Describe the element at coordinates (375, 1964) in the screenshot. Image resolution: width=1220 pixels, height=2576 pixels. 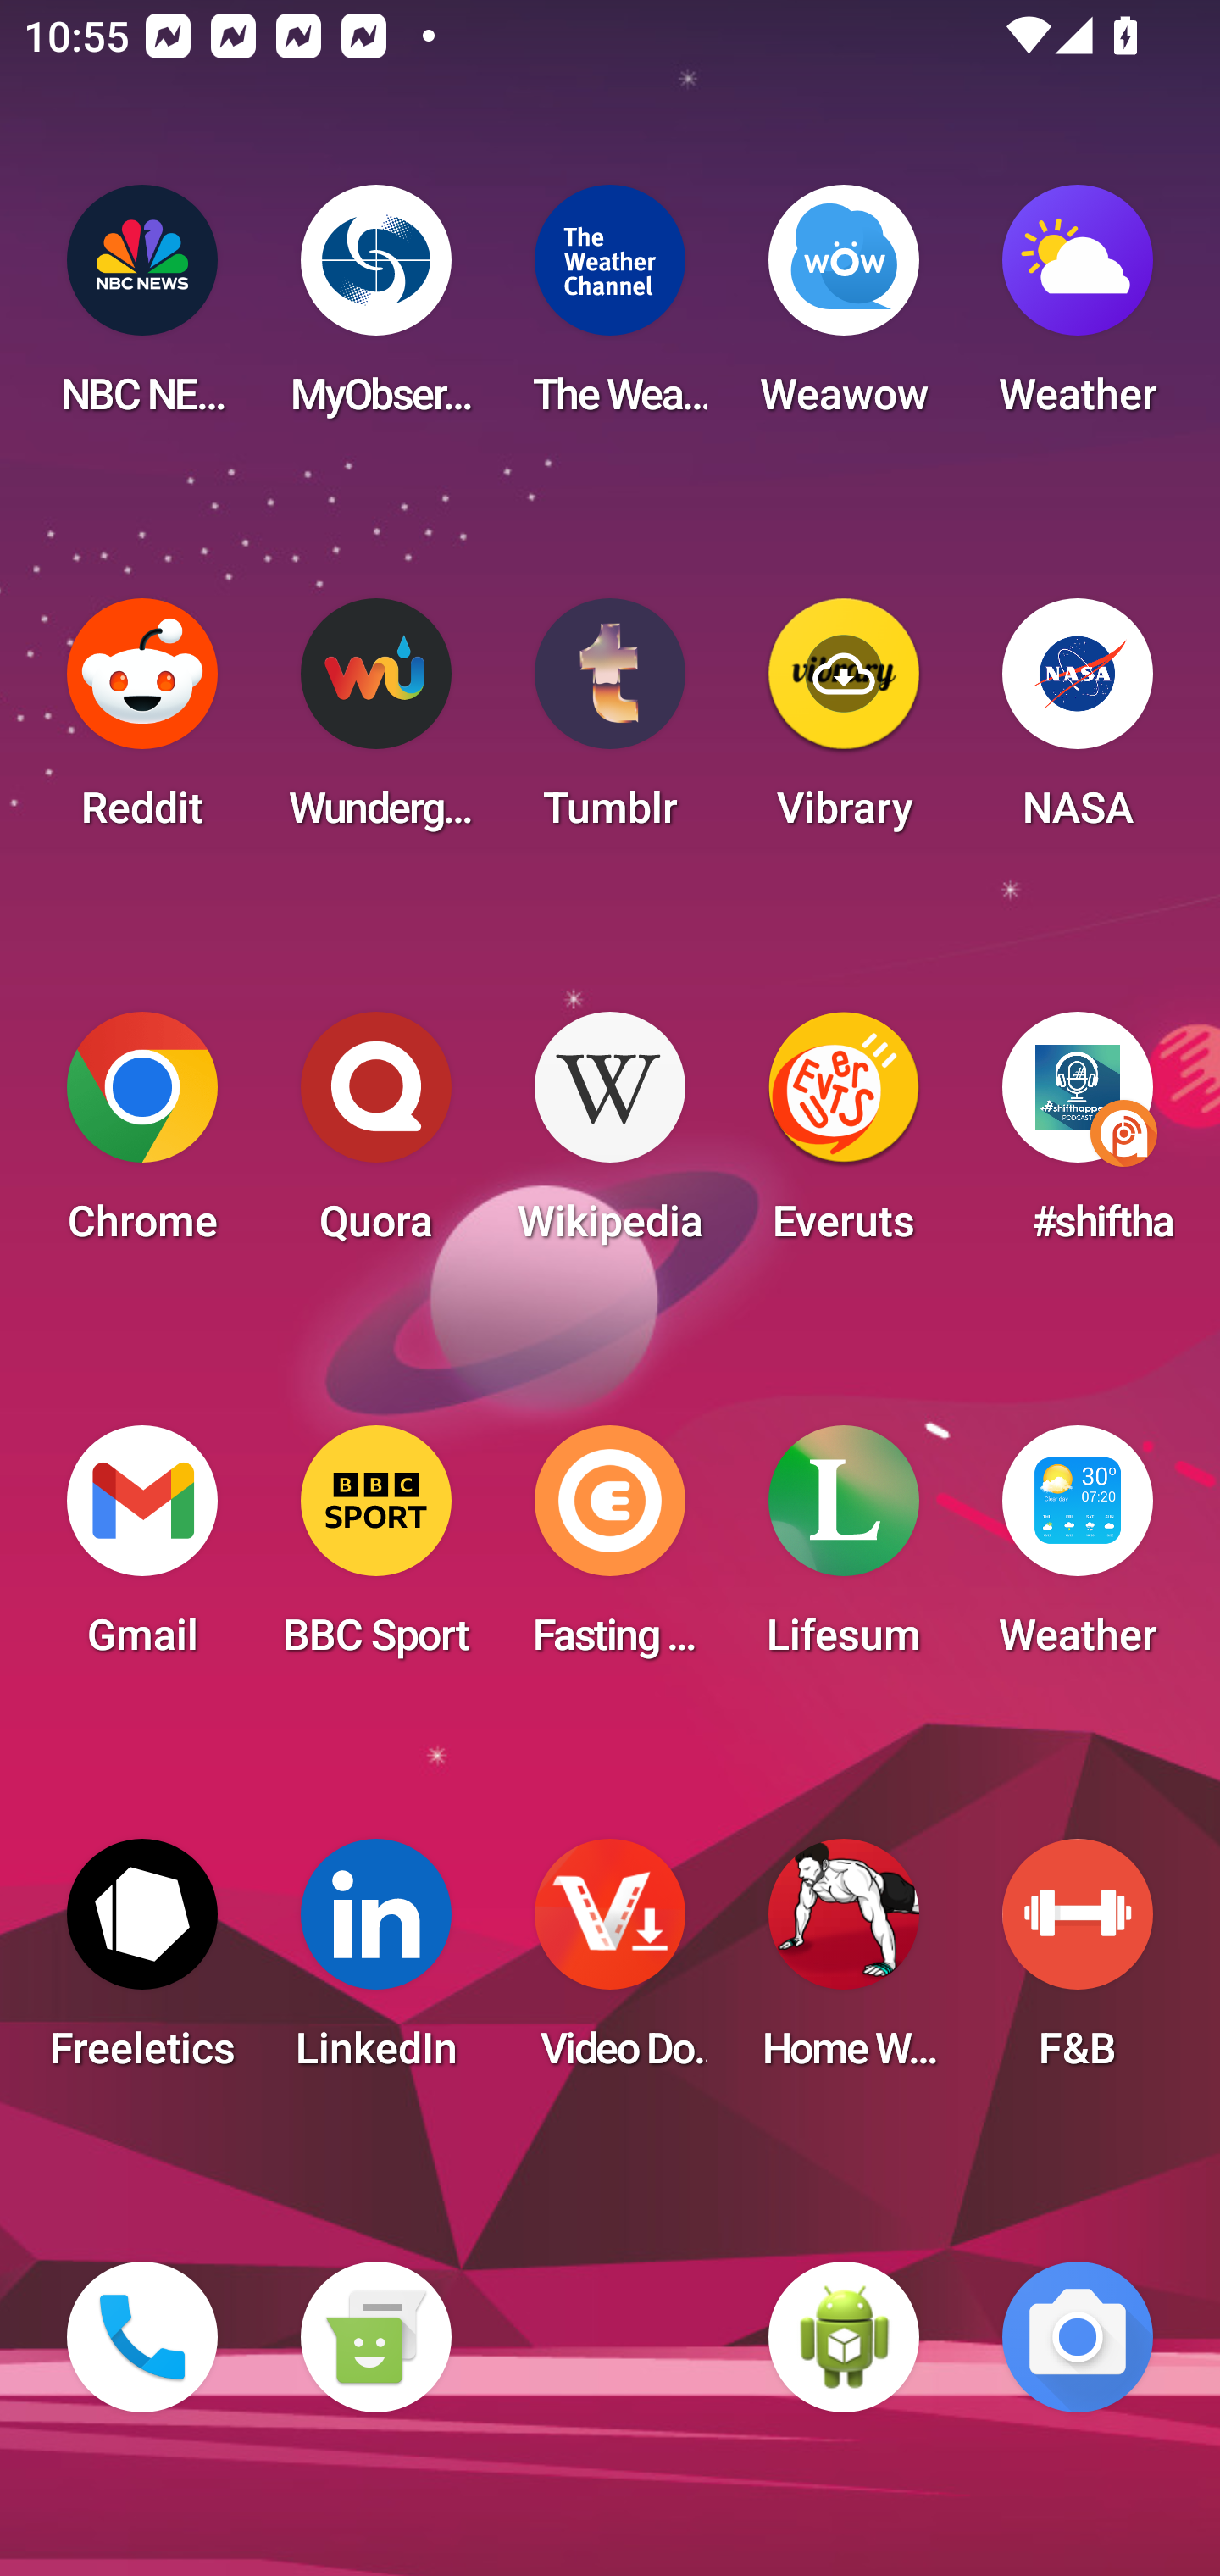
I see `LinkedIn` at that location.